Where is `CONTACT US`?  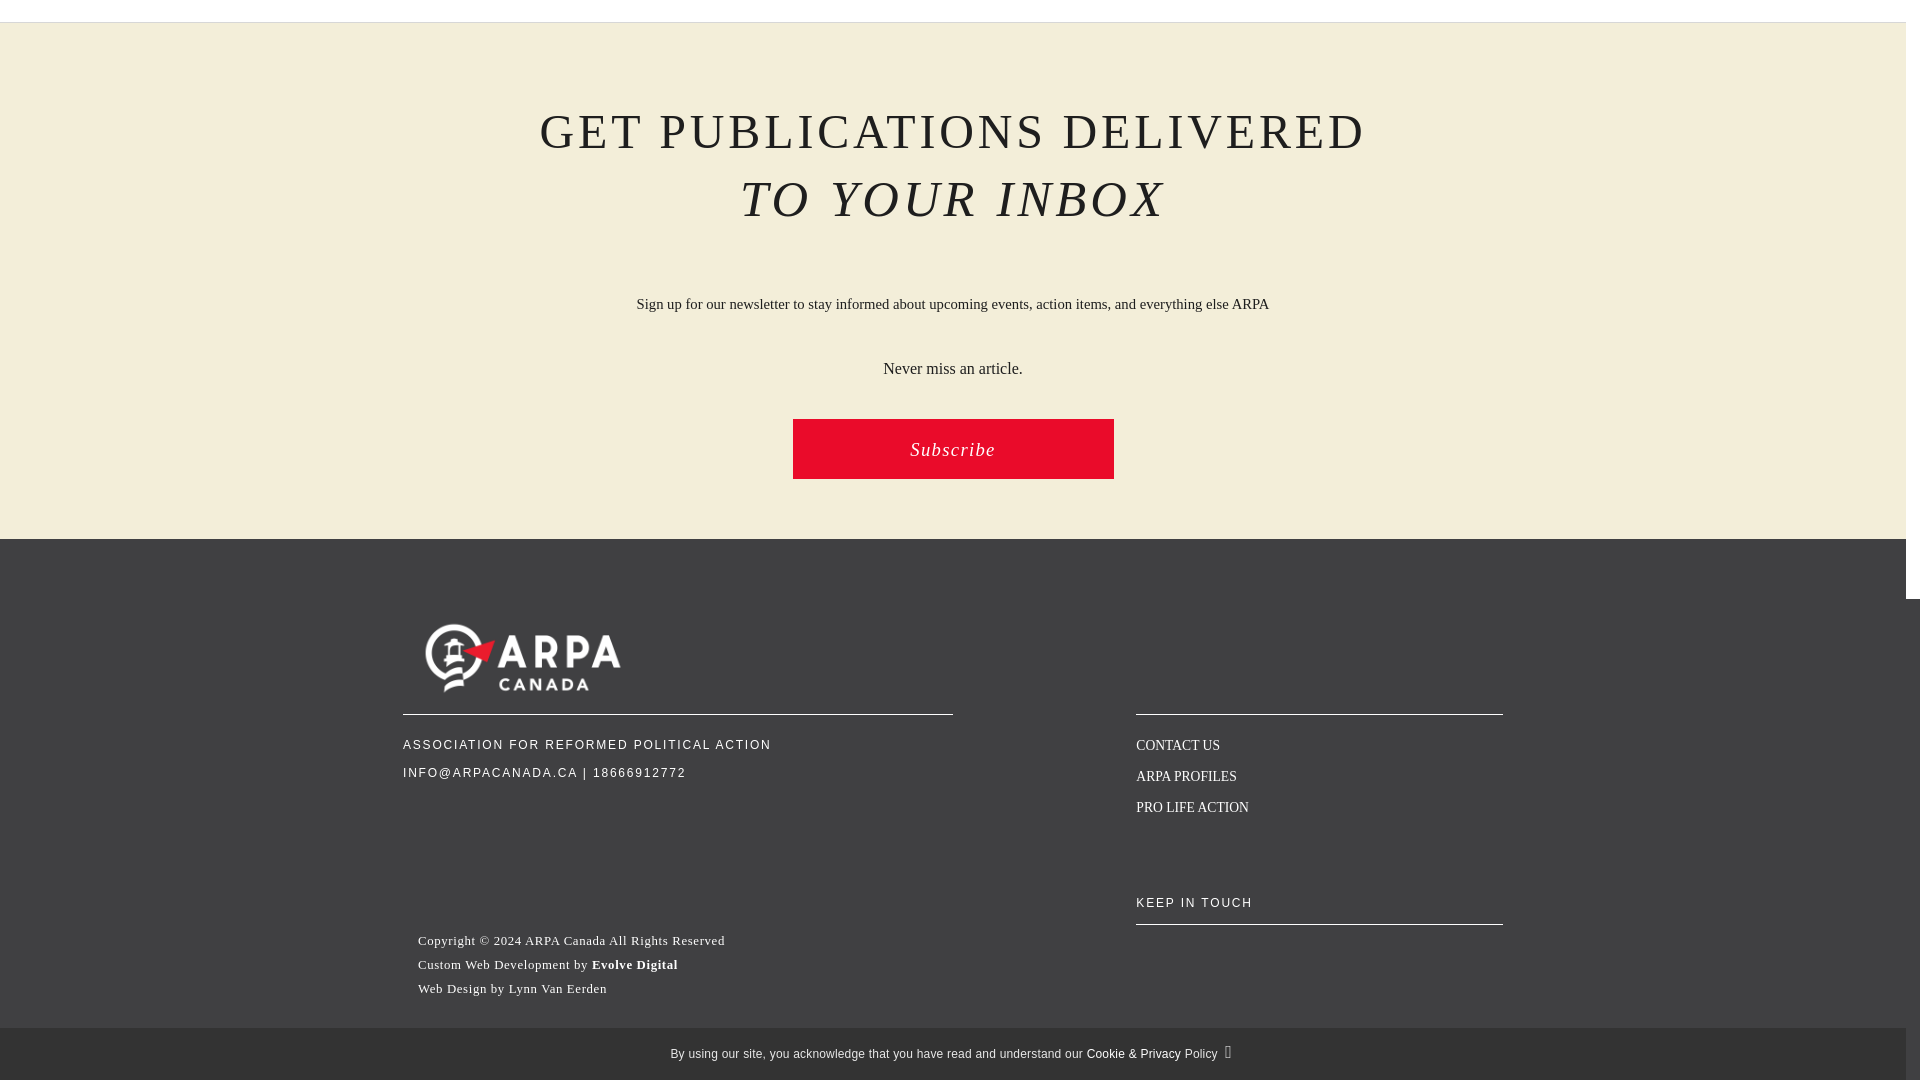 CONTACT US is located at coordinates (1178, 744).